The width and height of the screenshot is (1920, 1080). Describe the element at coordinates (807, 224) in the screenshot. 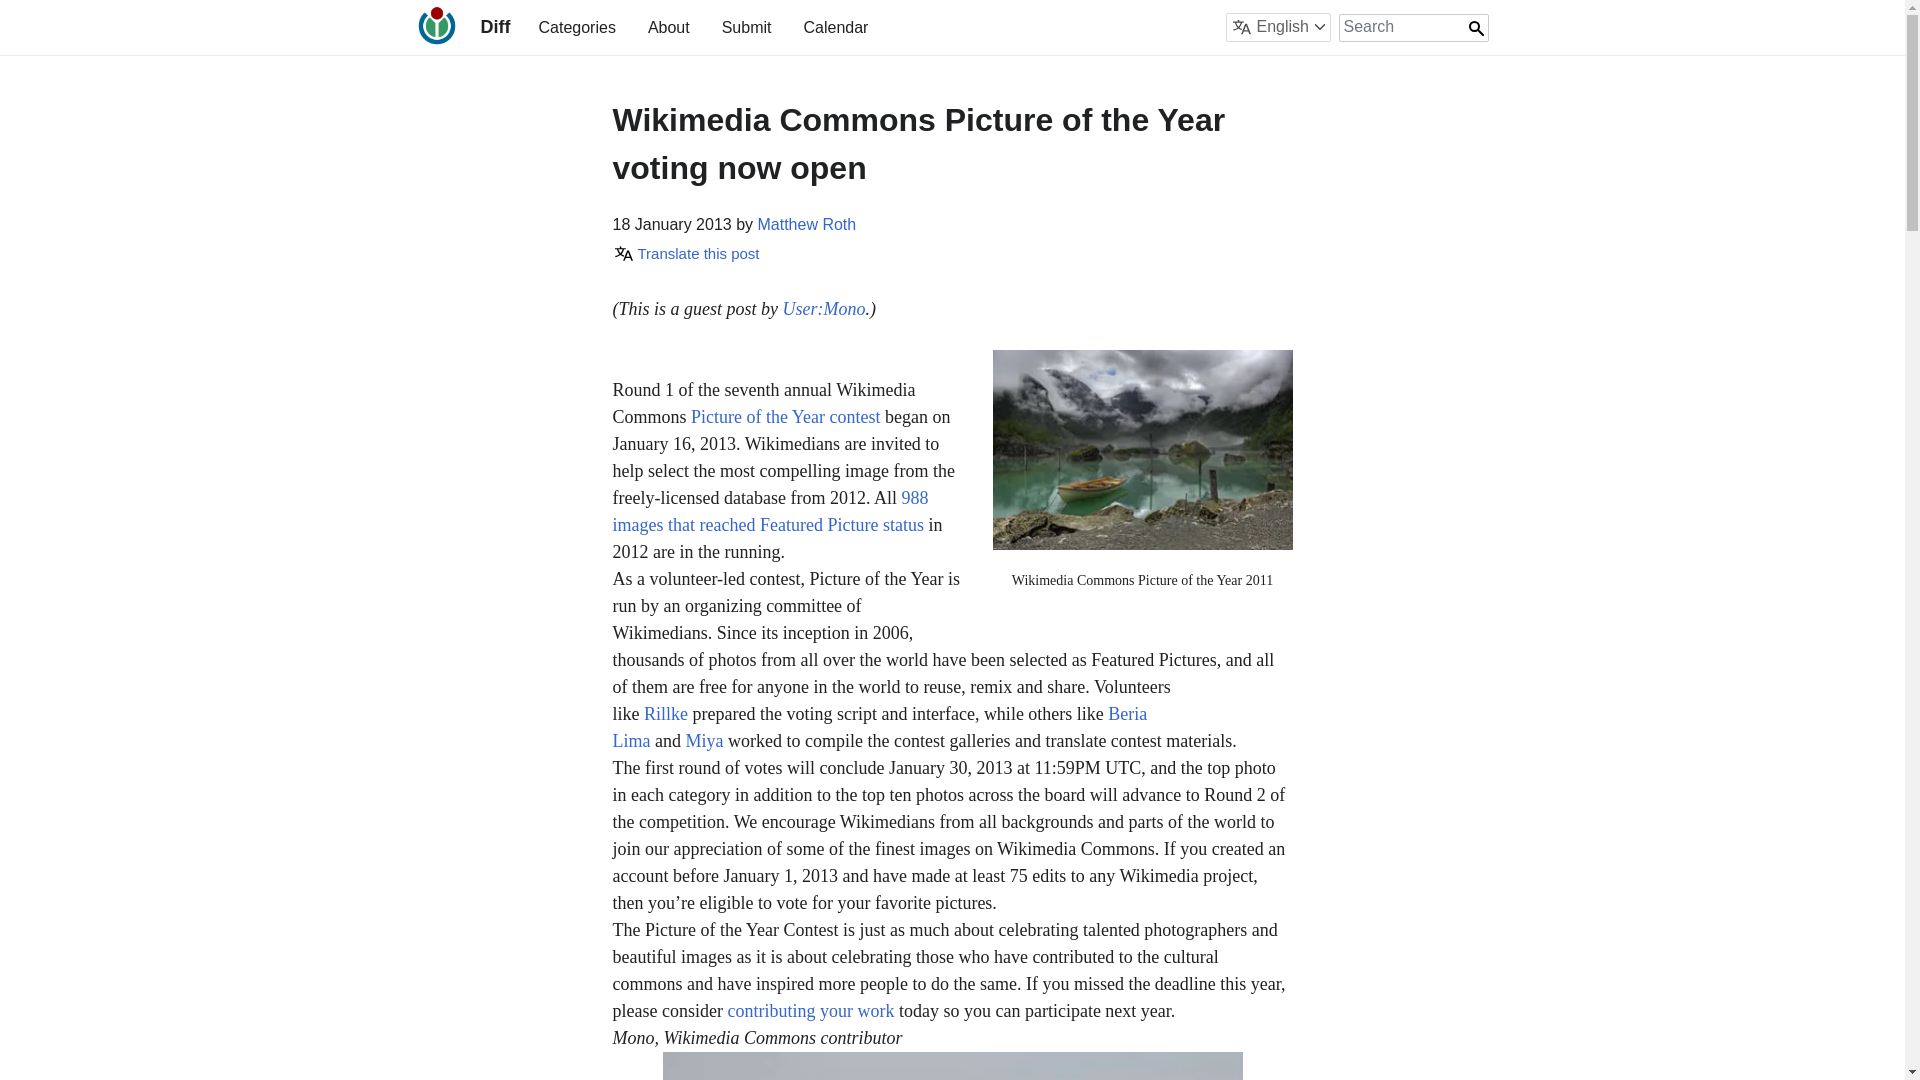

I see `Matthew Roth` at that location.